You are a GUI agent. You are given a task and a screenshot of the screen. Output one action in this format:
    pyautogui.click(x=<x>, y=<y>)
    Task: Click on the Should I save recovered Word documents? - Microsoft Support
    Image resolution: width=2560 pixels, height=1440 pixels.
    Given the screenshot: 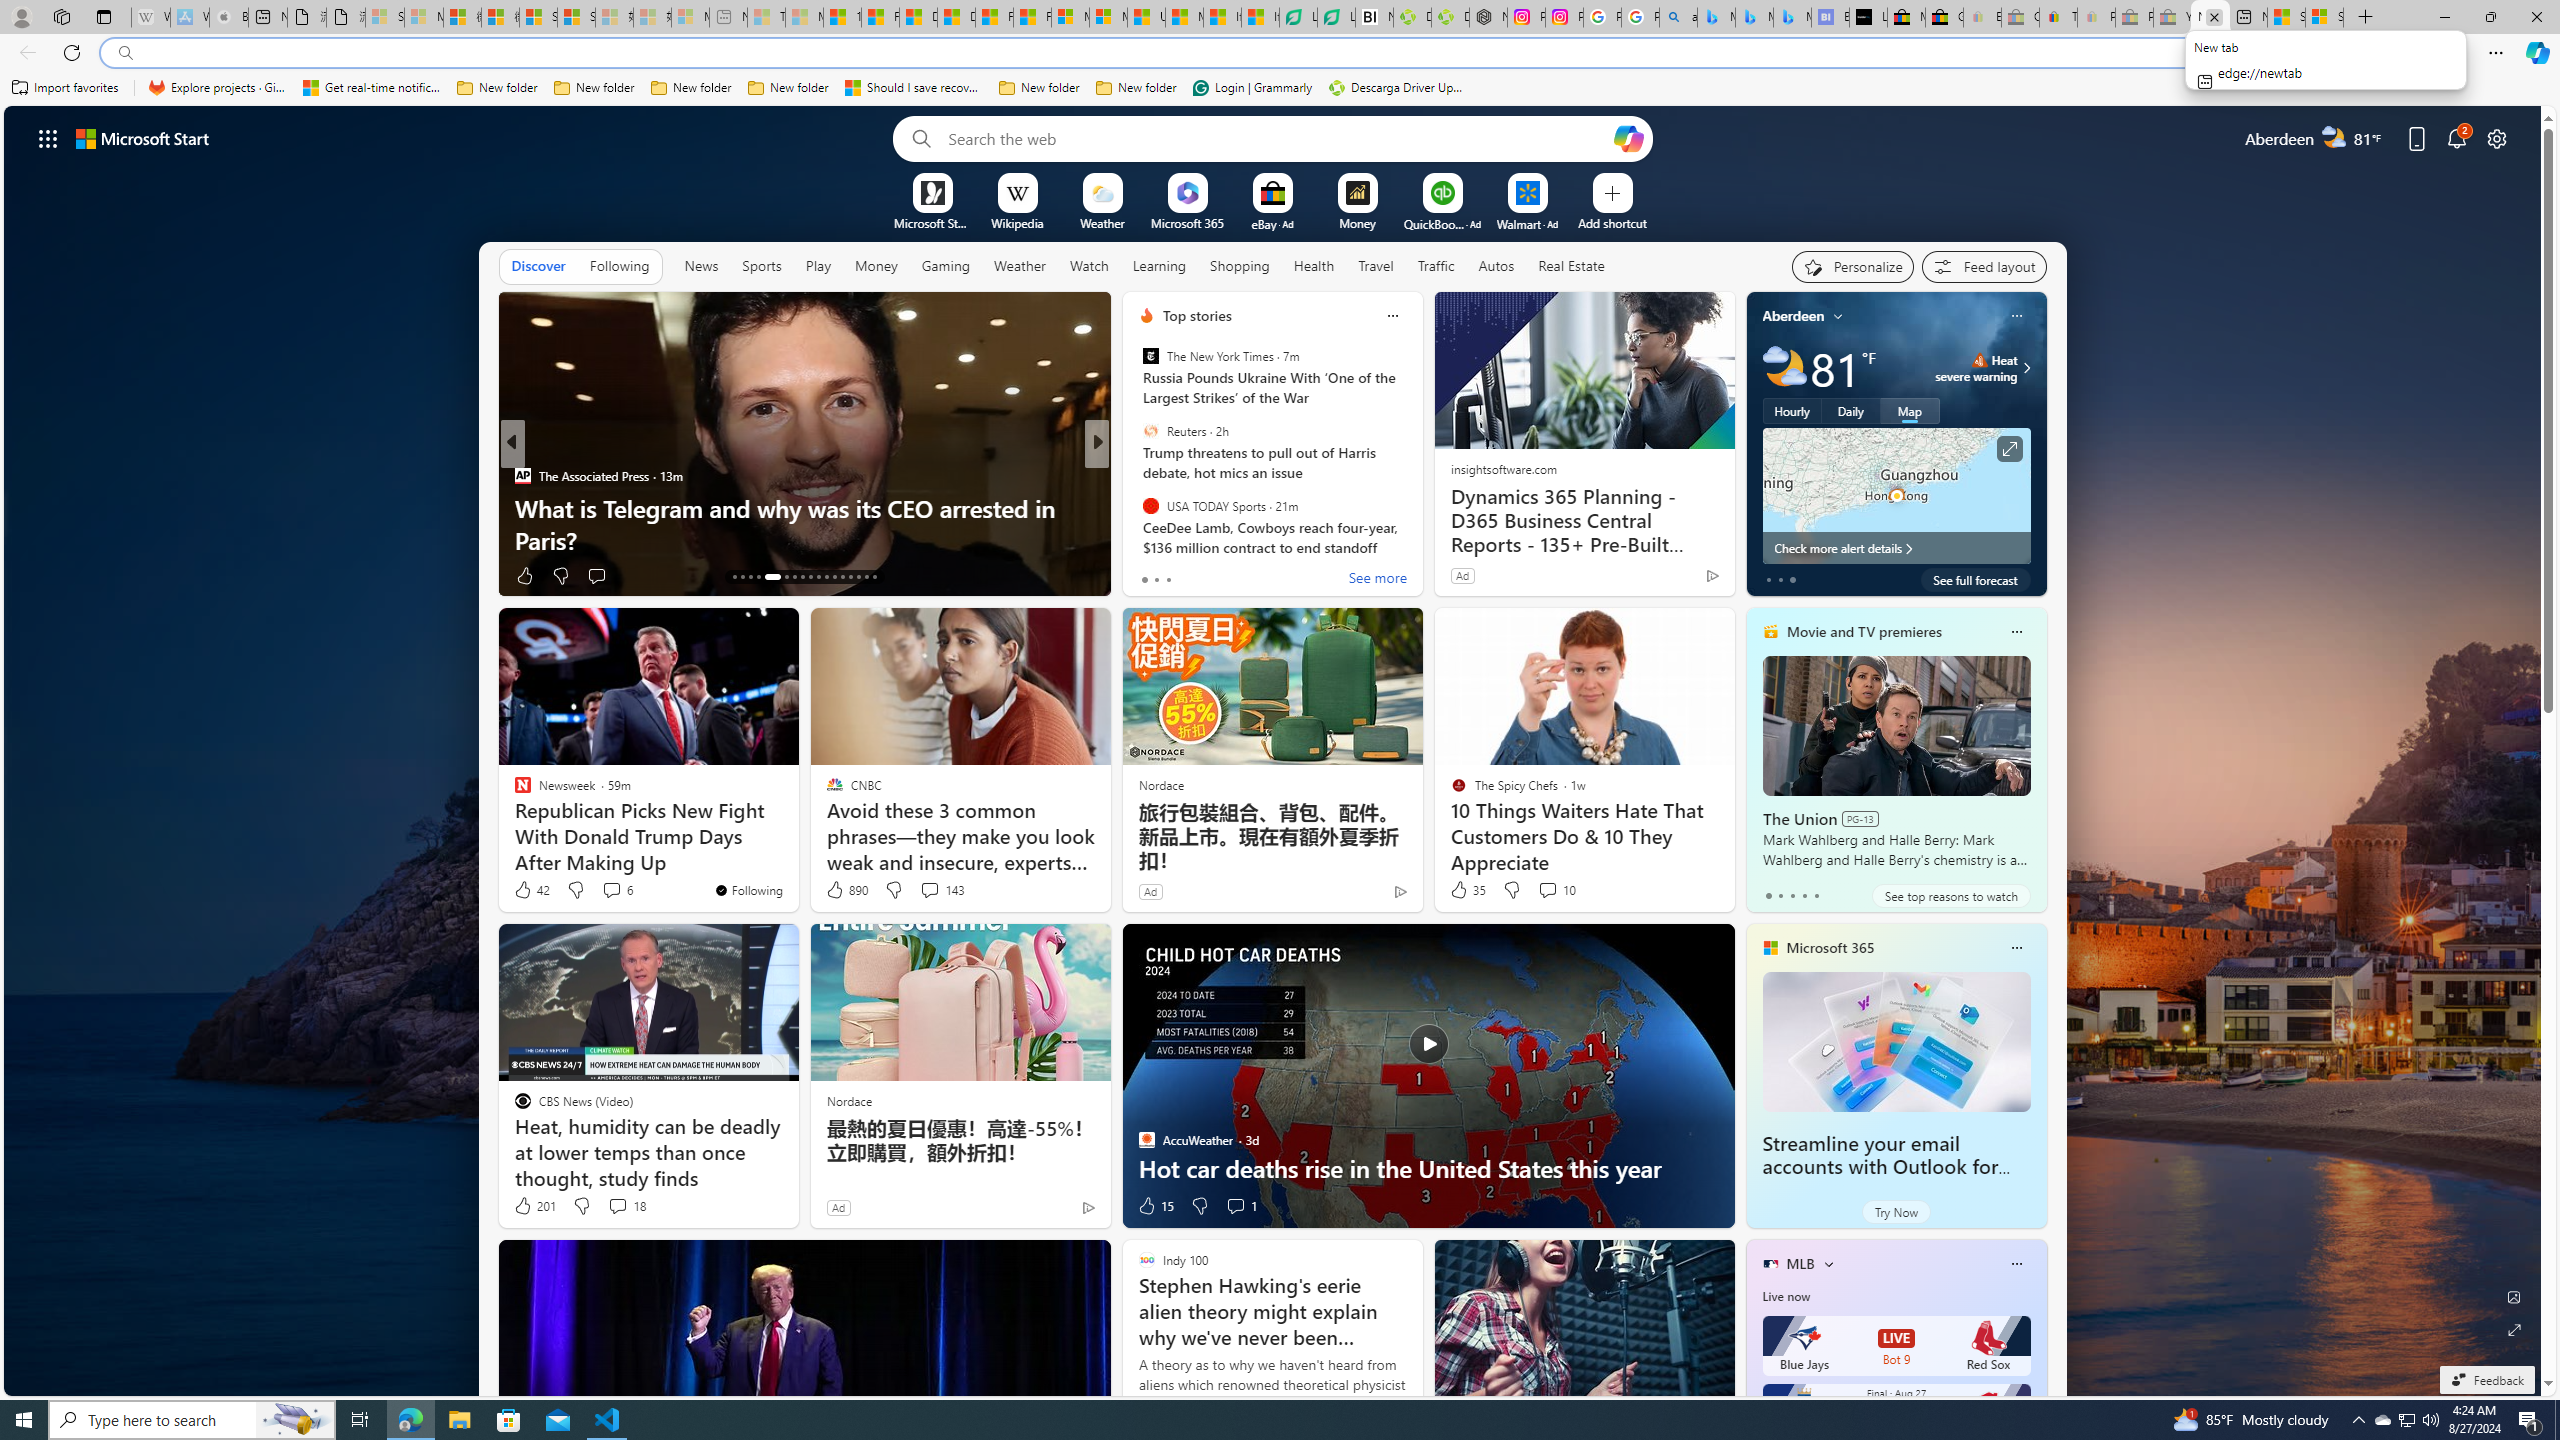 What is the action you would take?
    pyautogui.click(x=914, y=88)
    